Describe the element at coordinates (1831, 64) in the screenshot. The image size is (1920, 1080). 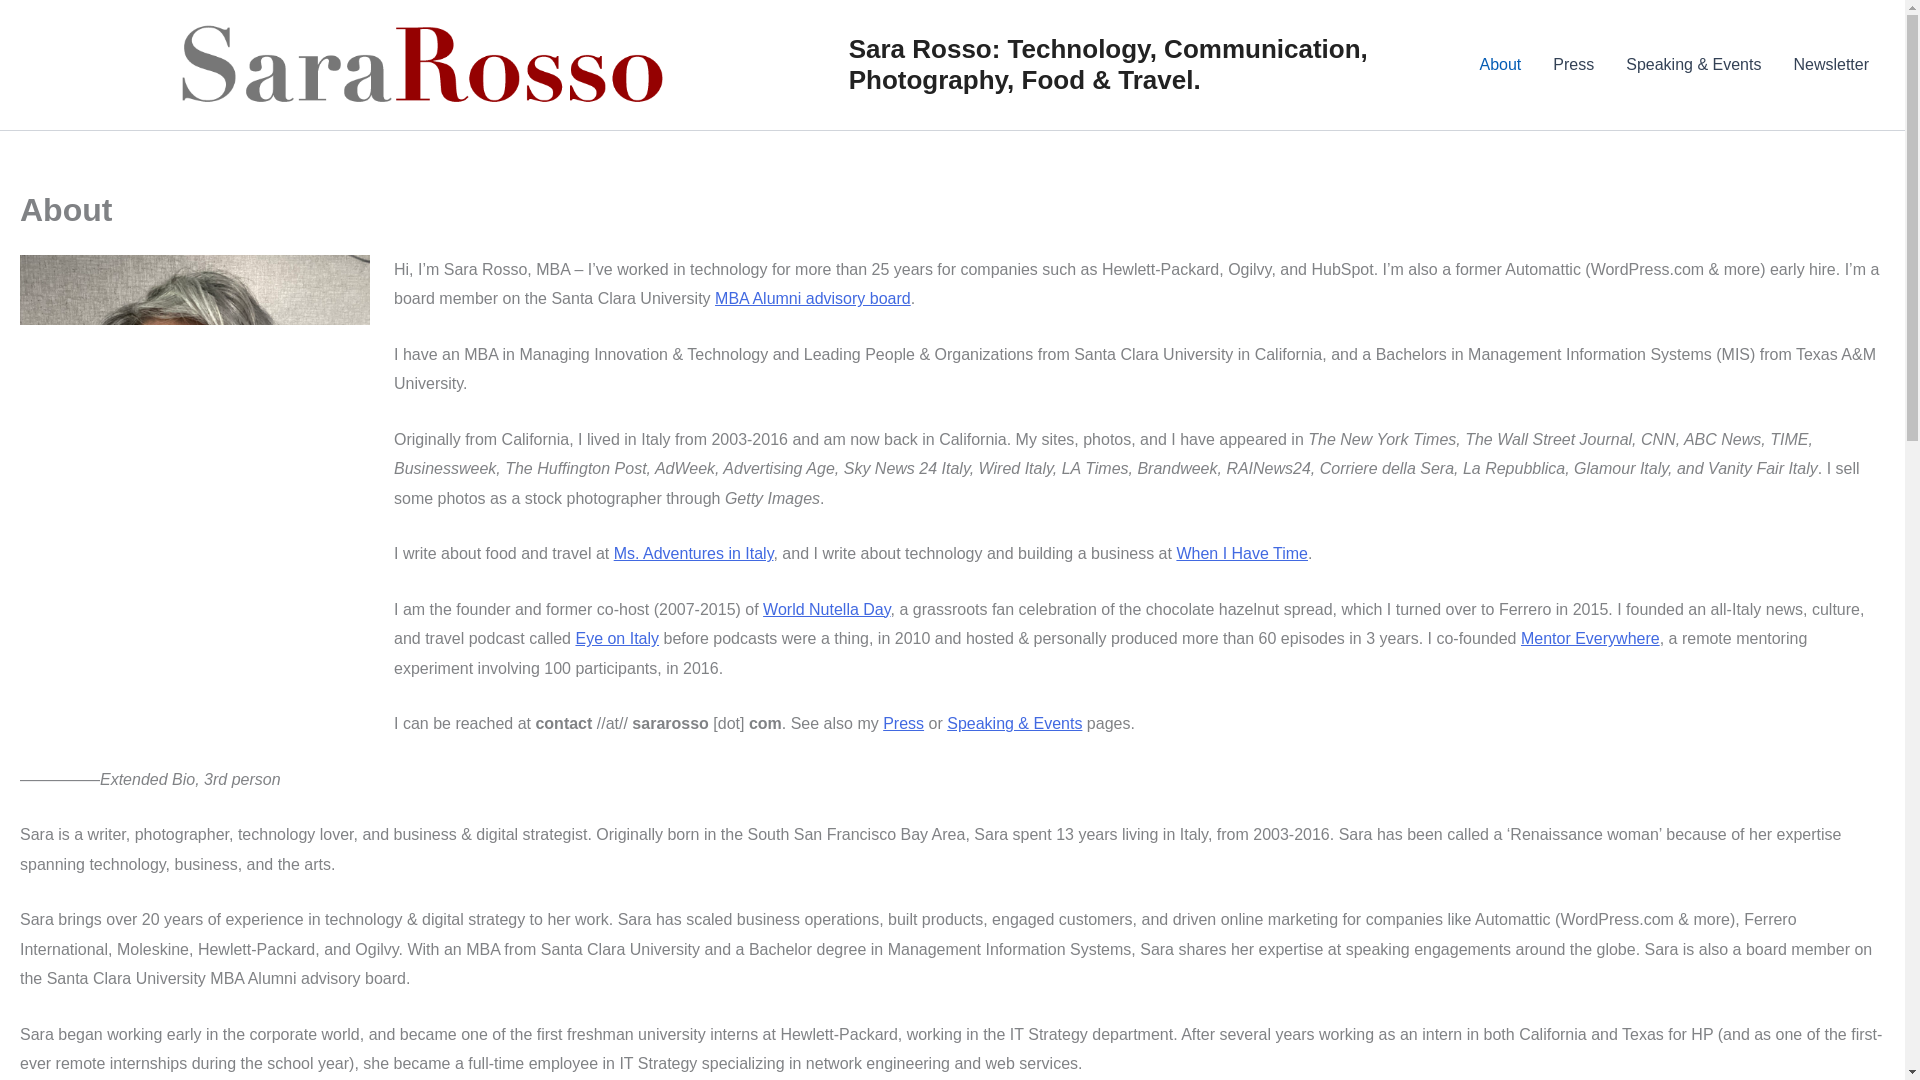
I see `Newsletter` at that location.